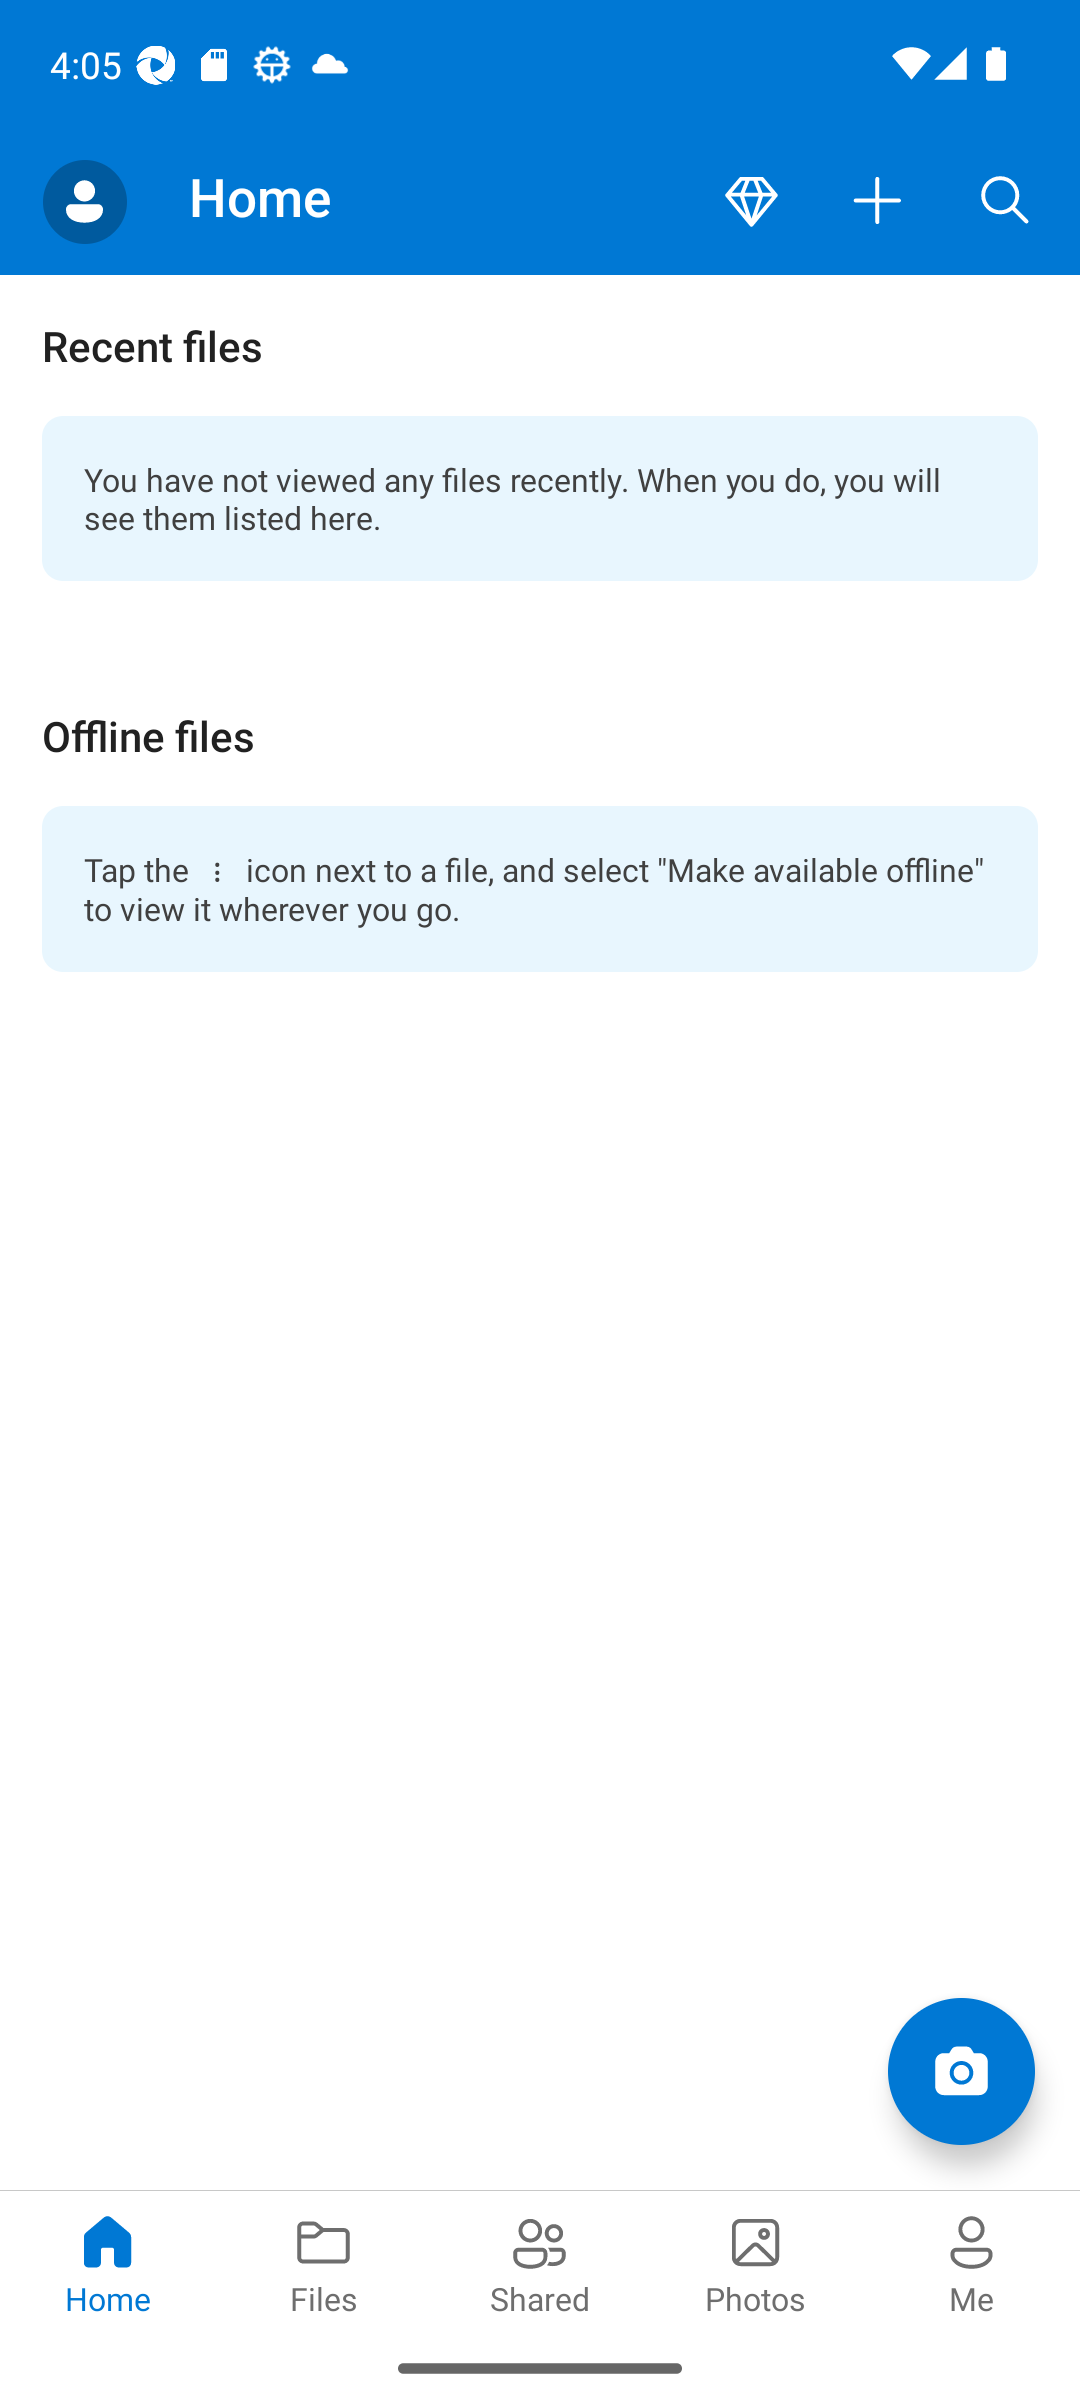 This screenshot has width=1080, height=2400. Describe the element at coordinates (972, 2262) in the screenshot. I see `Me pivot Me` at that location.